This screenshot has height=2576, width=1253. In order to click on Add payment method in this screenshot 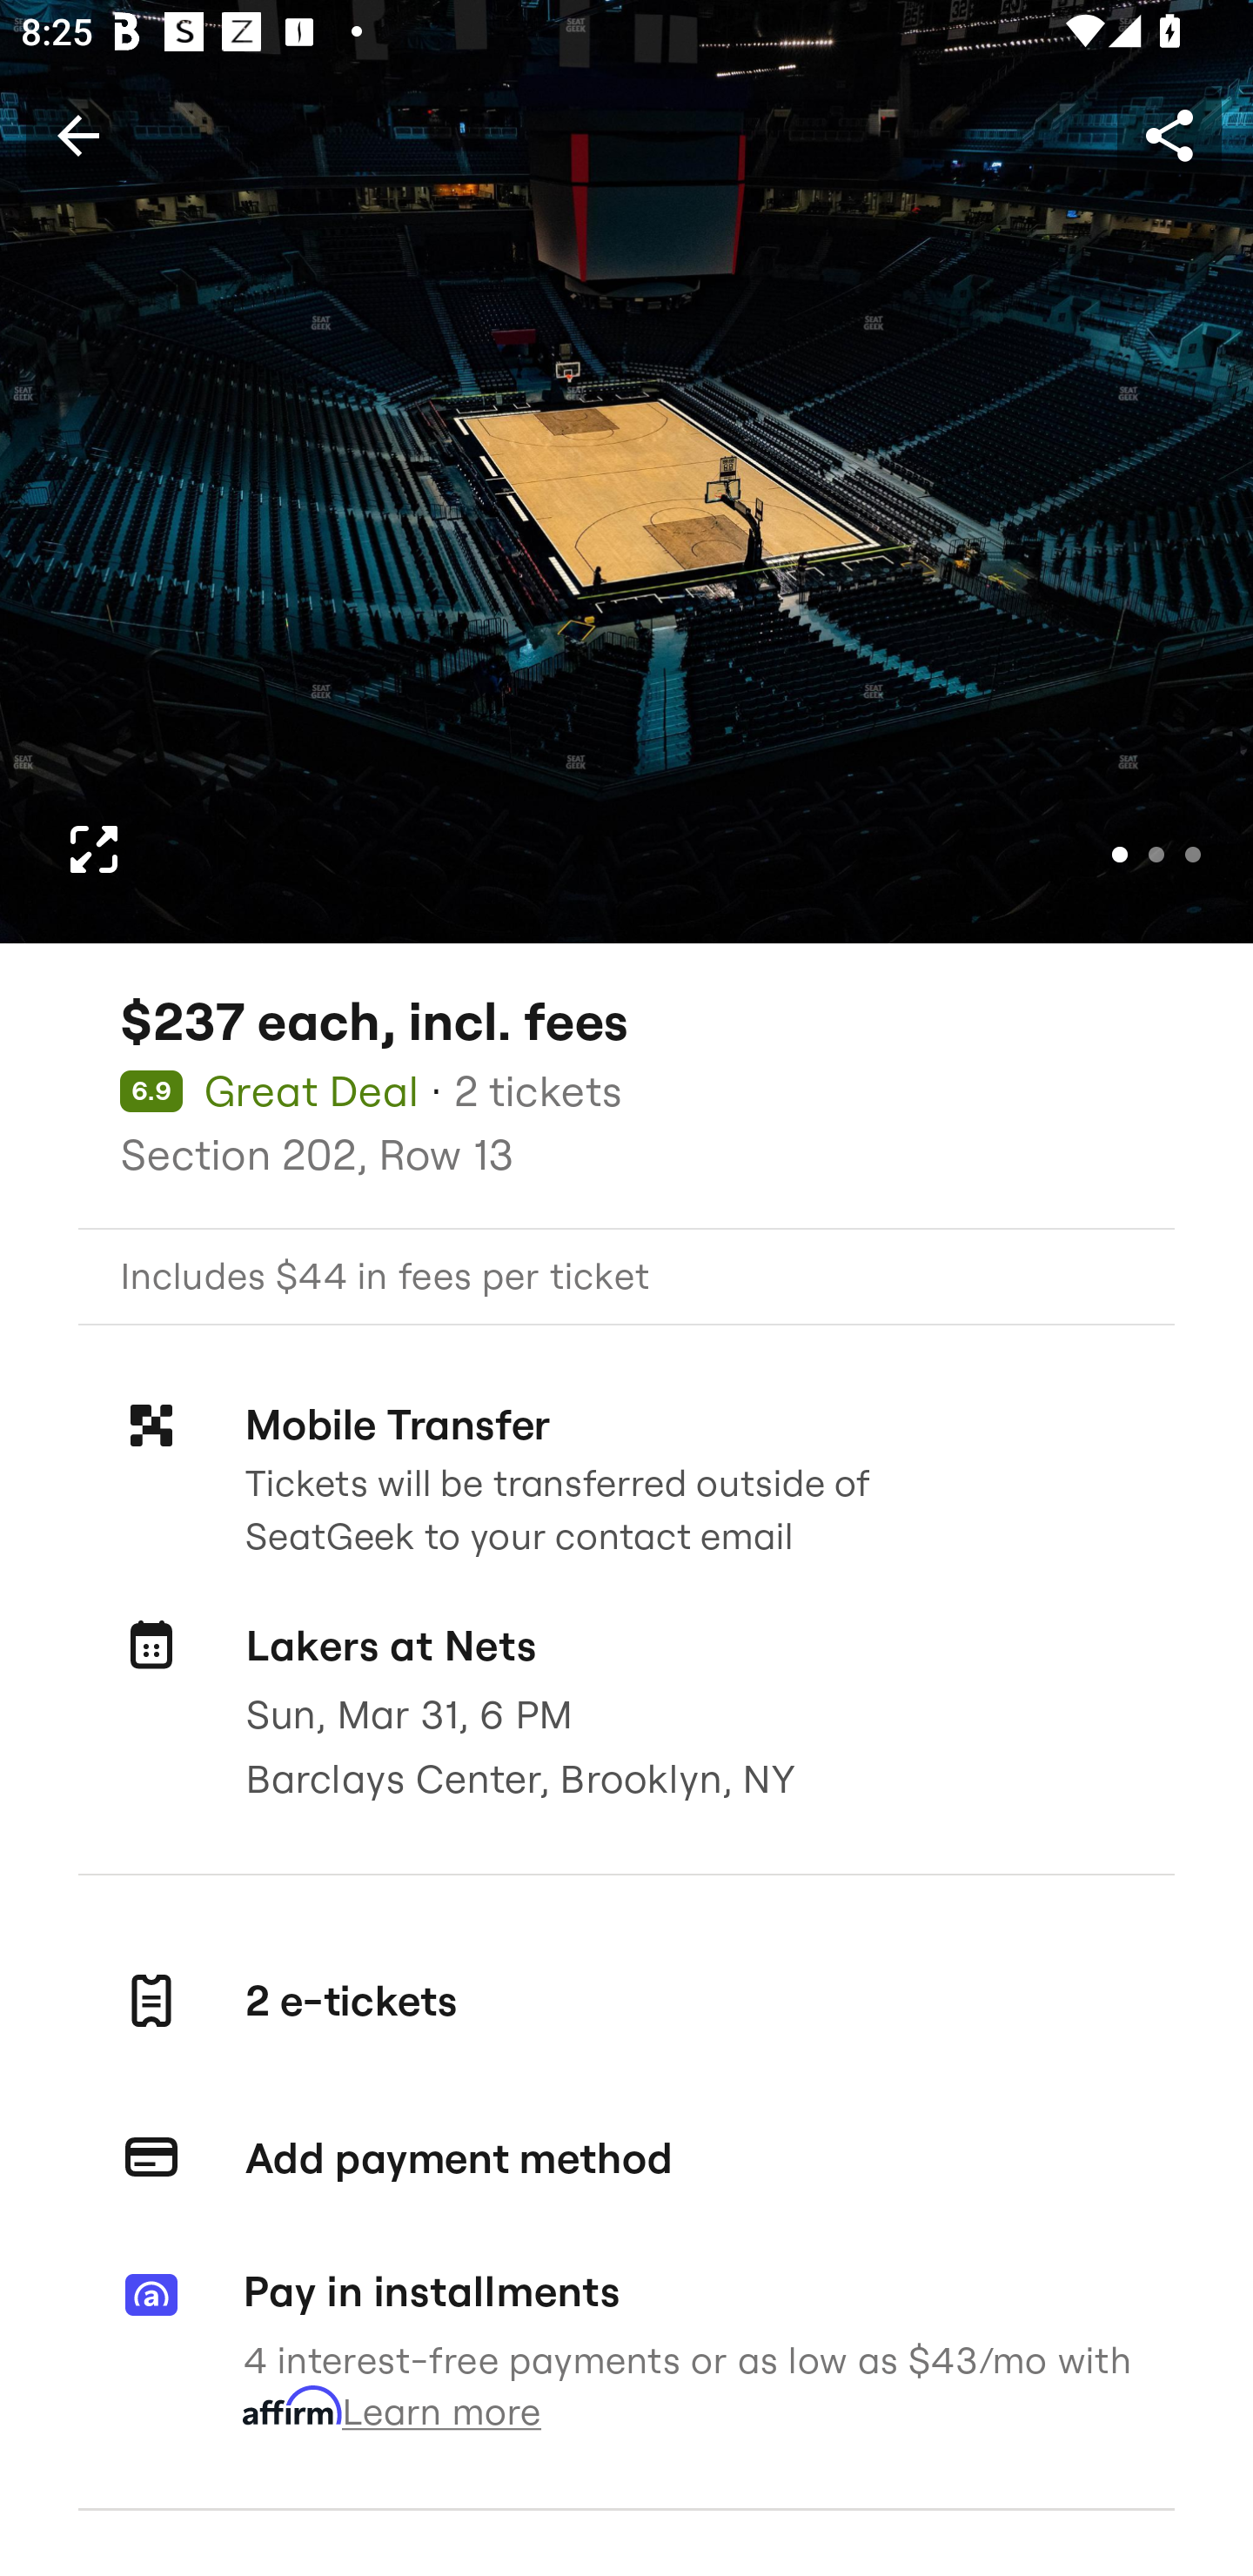, I will do `click(626, 2158)`.